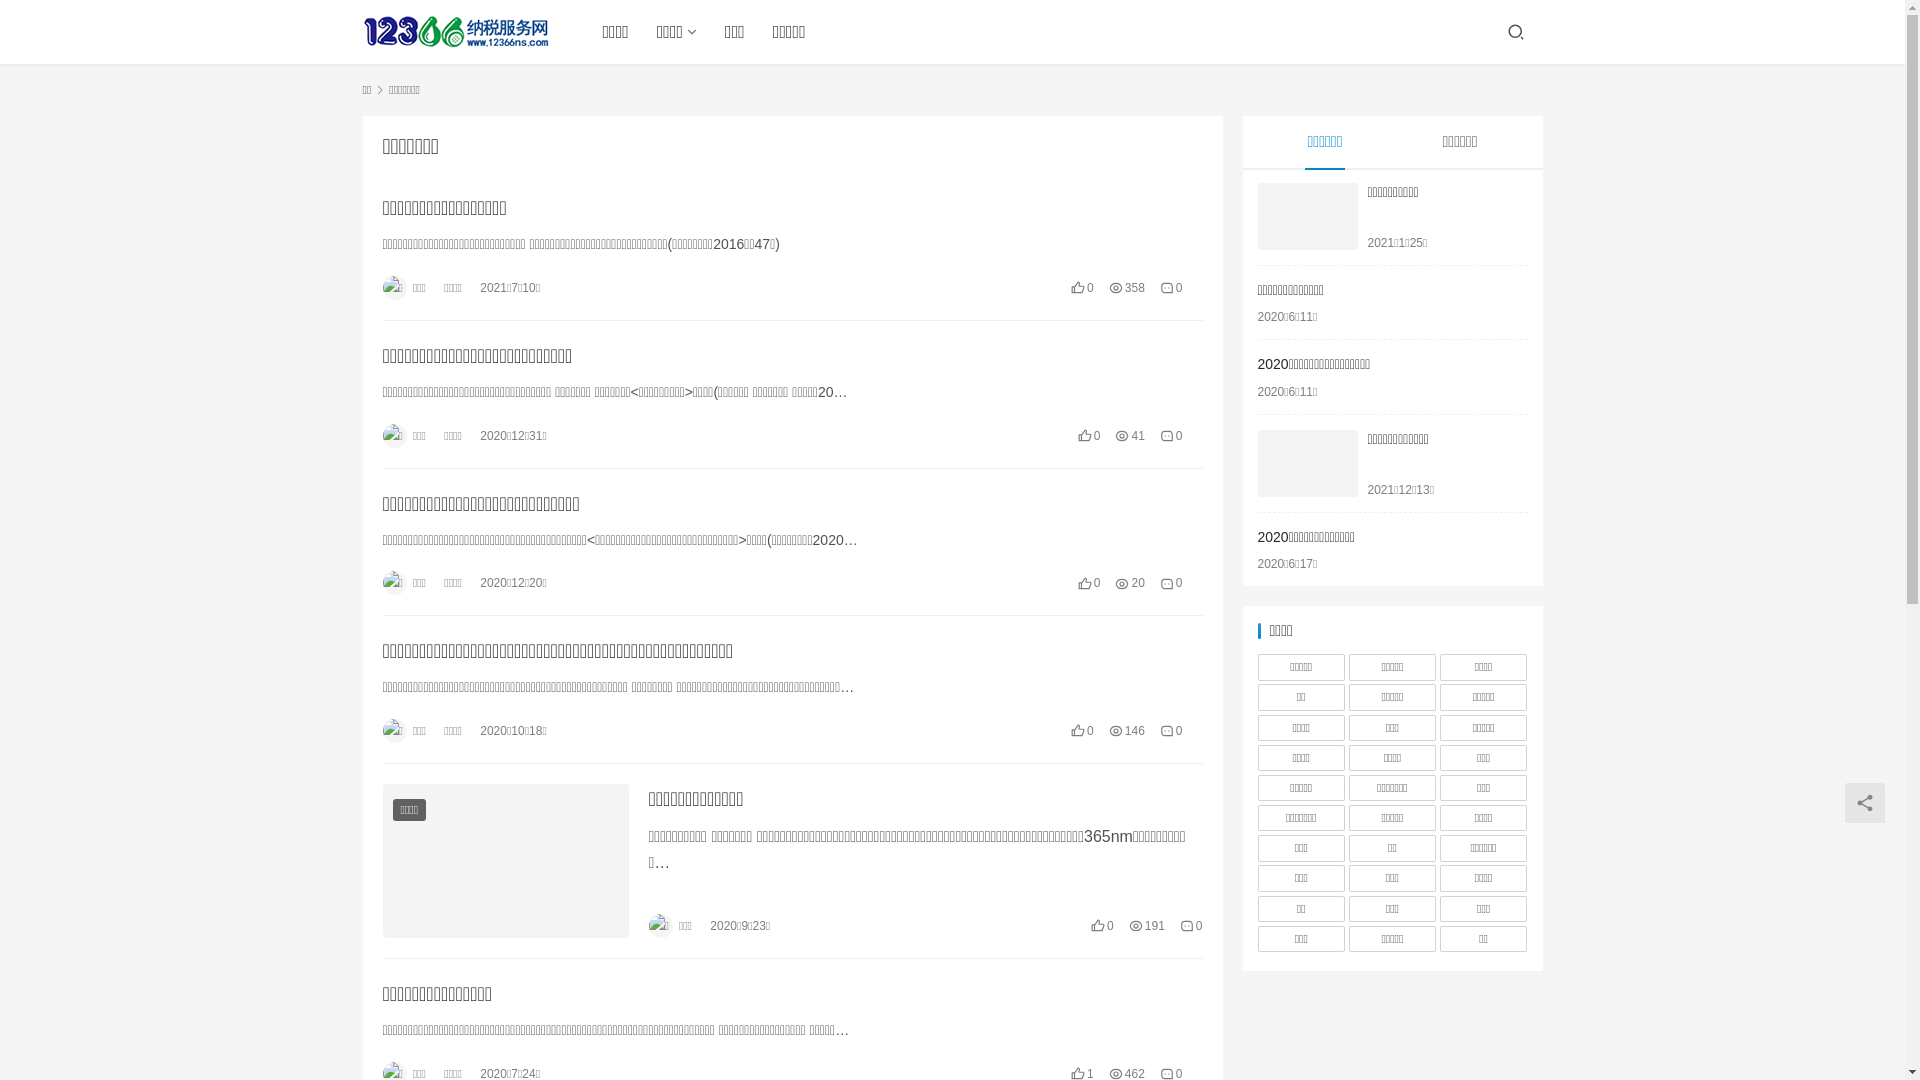  Describe the element at coordinates (1172, 288) in the screenshot. I see `0` at that location.